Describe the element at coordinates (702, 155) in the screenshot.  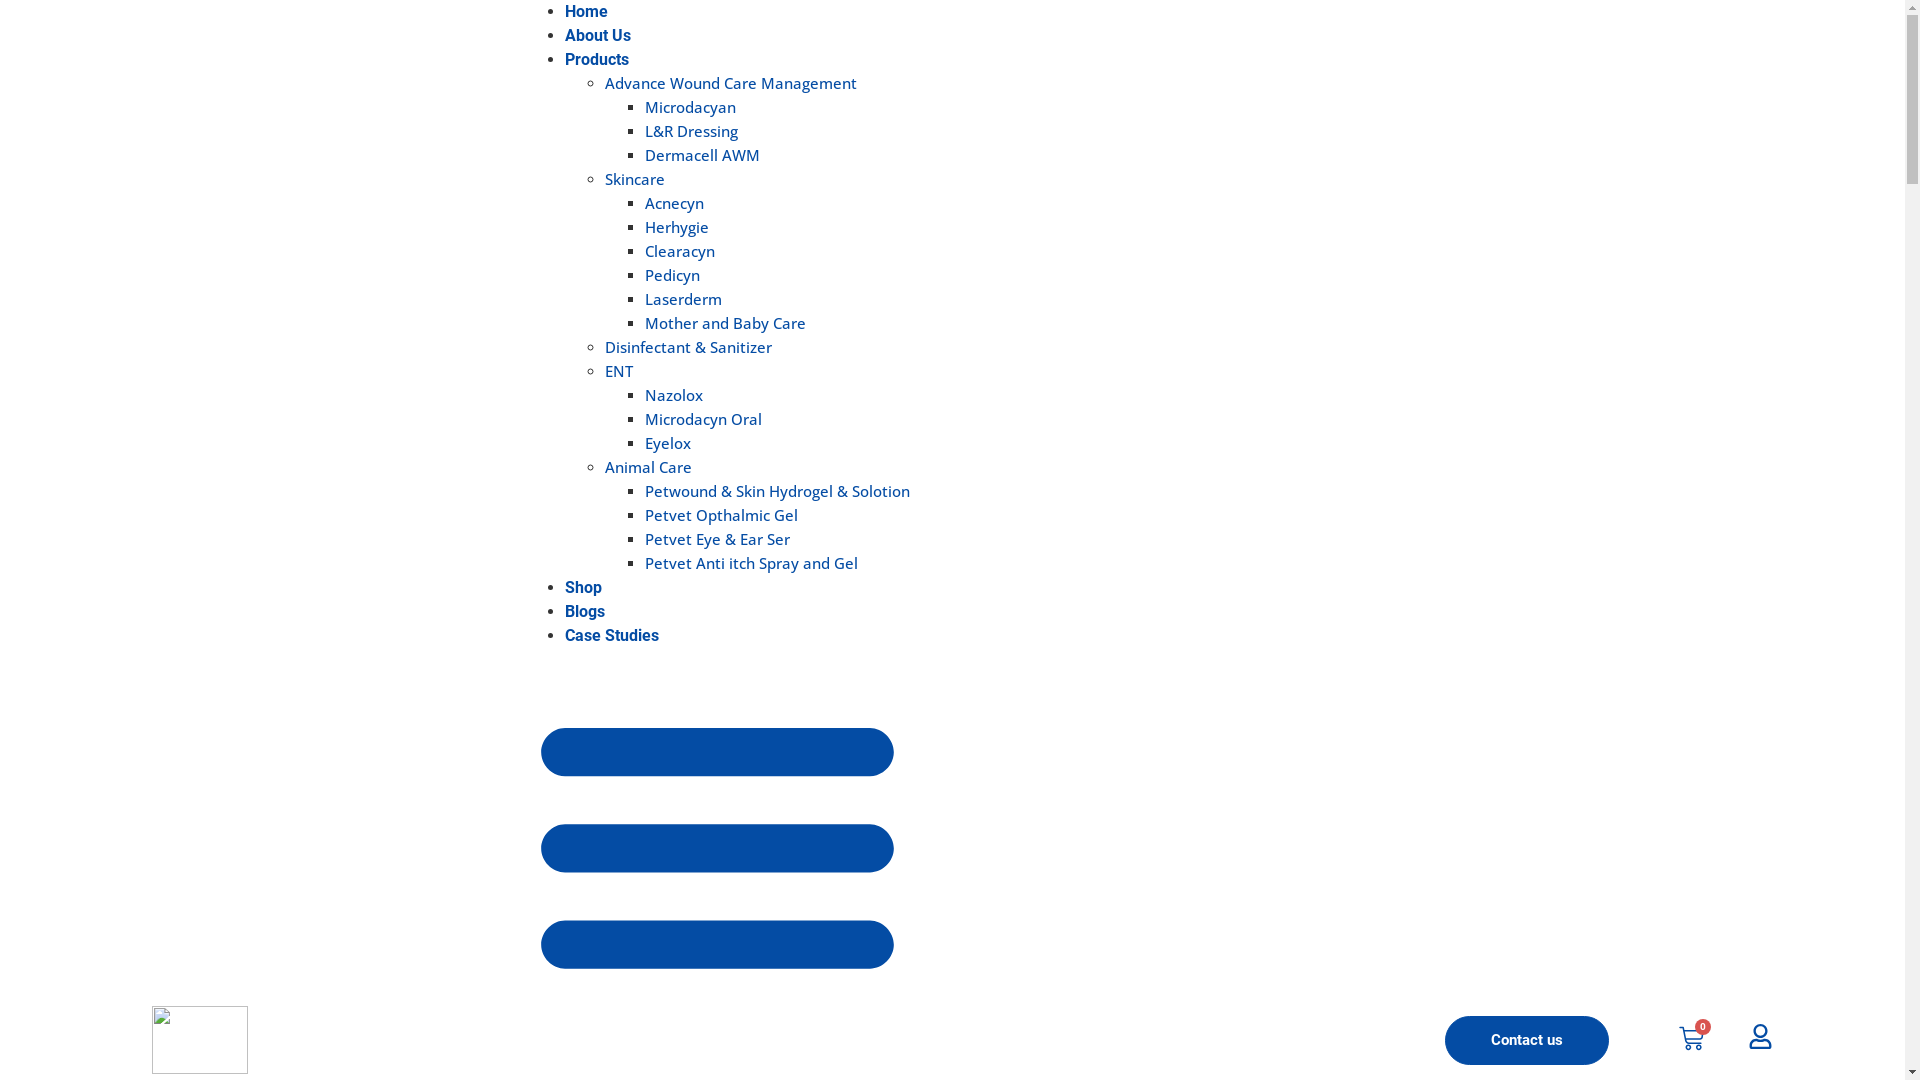
I see `Dermacell AWM` at that location.